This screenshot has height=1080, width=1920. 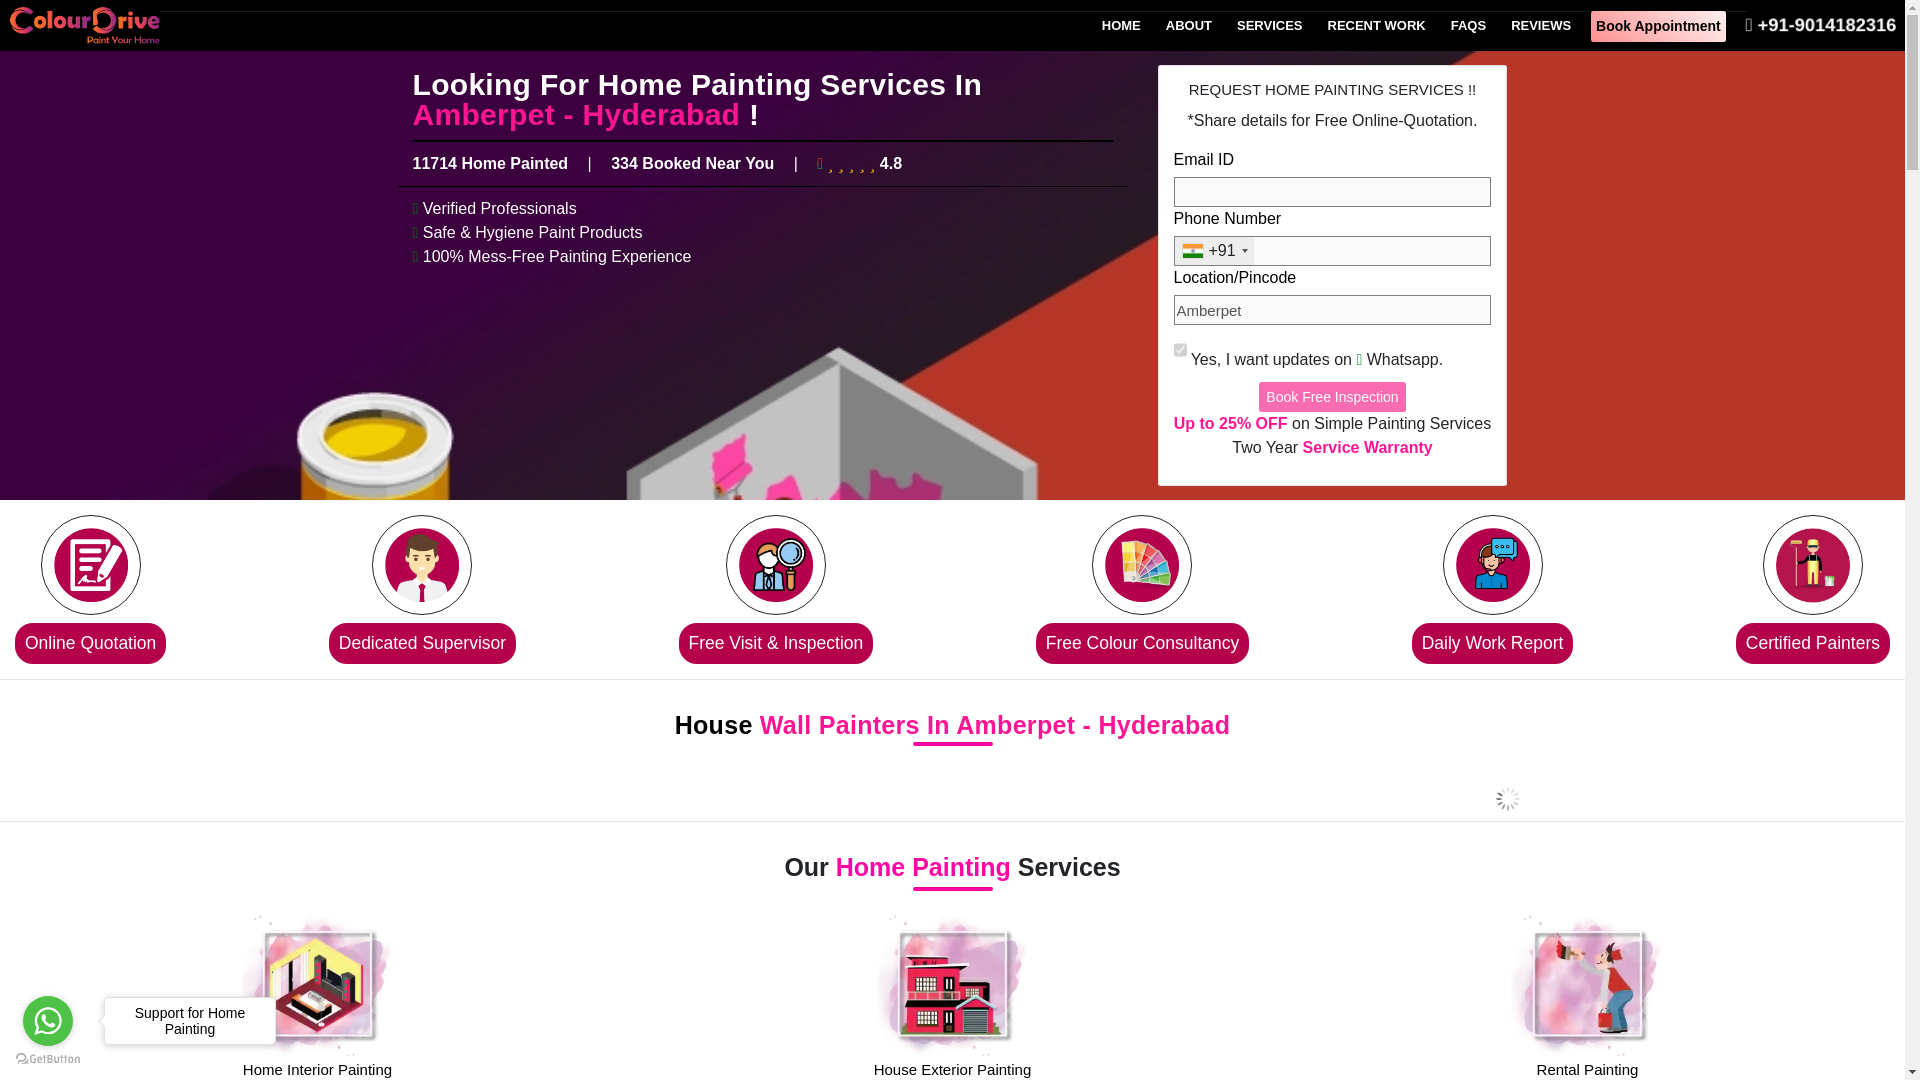 I want to click on SERVICES, so click(x=1270, y=26).